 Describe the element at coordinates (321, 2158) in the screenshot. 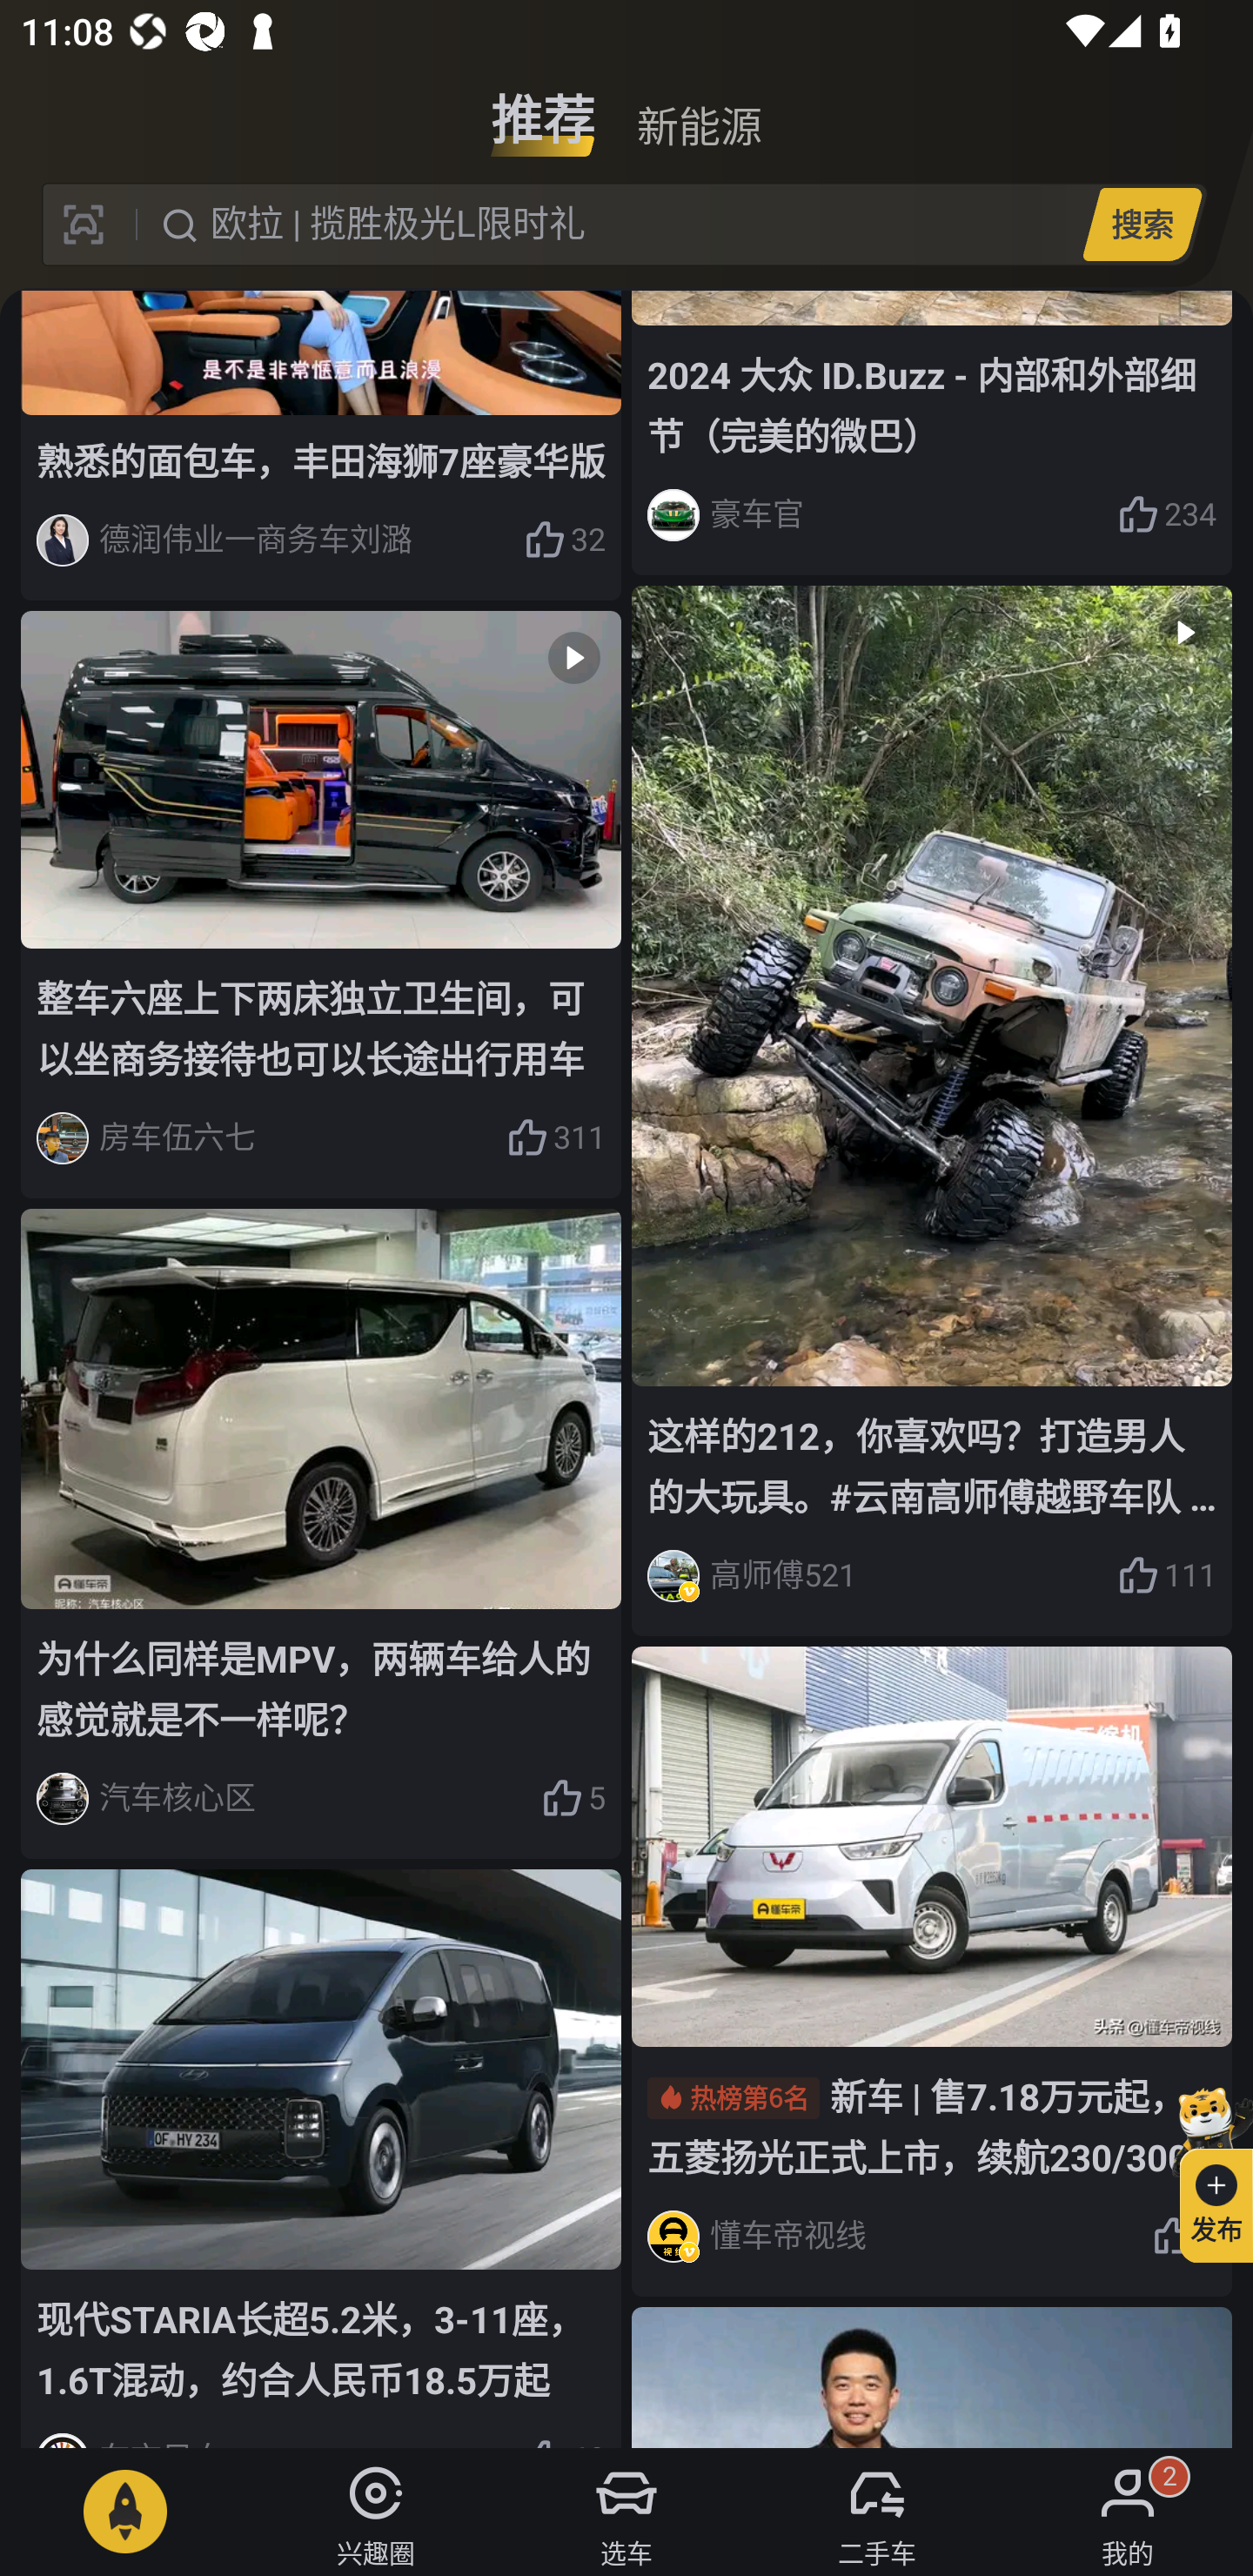

I see `现代STARIA长超5.2米，3-11座，1.6T混动，约合人民币18.5万起 车市风向 60` at that location.